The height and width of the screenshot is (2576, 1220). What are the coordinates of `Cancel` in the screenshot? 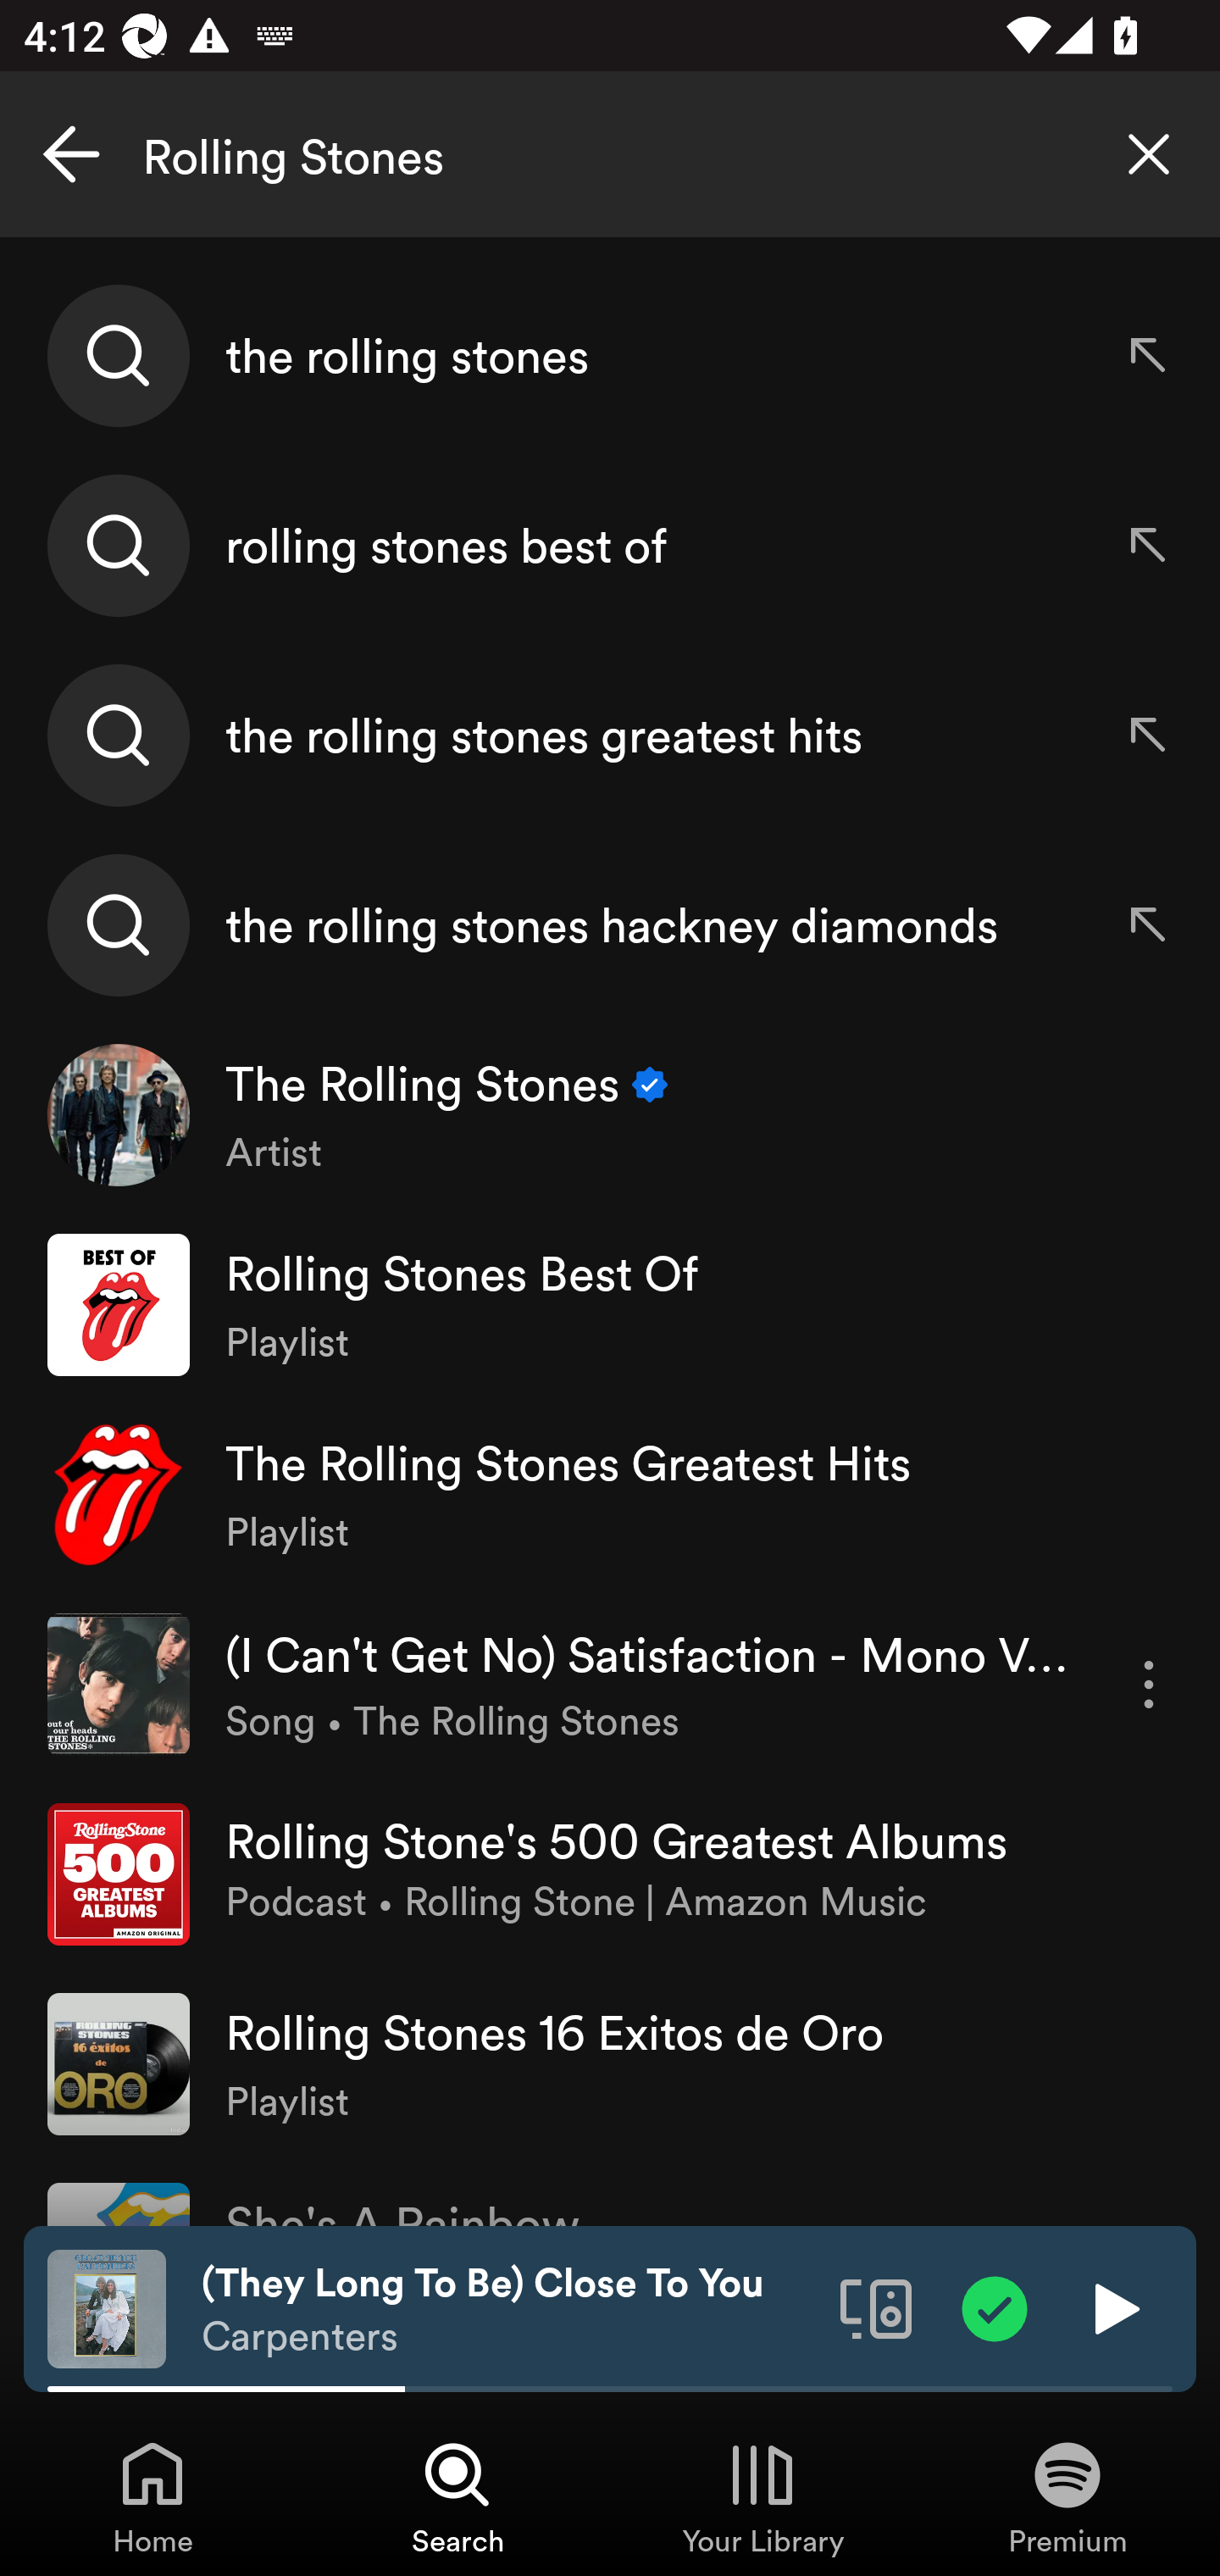 It's located at (71, 154).